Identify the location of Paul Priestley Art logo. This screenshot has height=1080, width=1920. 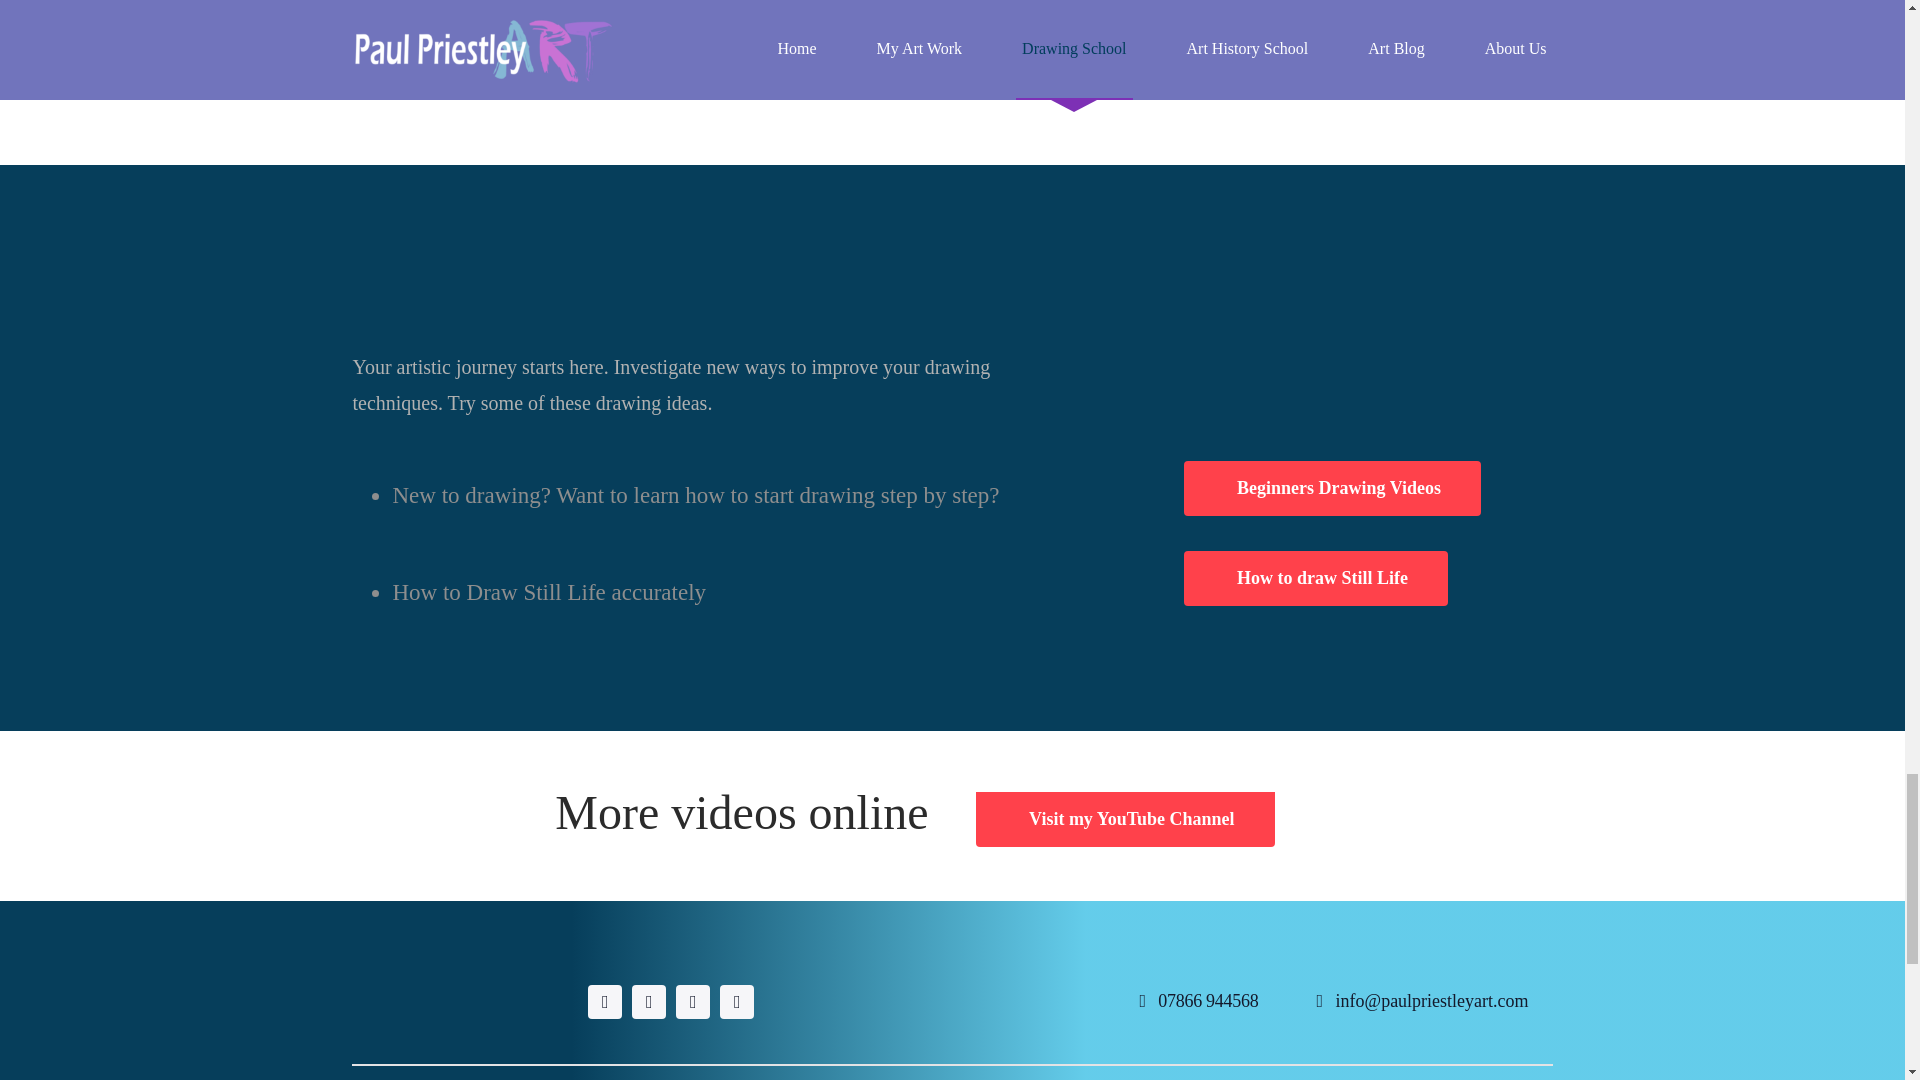
(452, 1000).